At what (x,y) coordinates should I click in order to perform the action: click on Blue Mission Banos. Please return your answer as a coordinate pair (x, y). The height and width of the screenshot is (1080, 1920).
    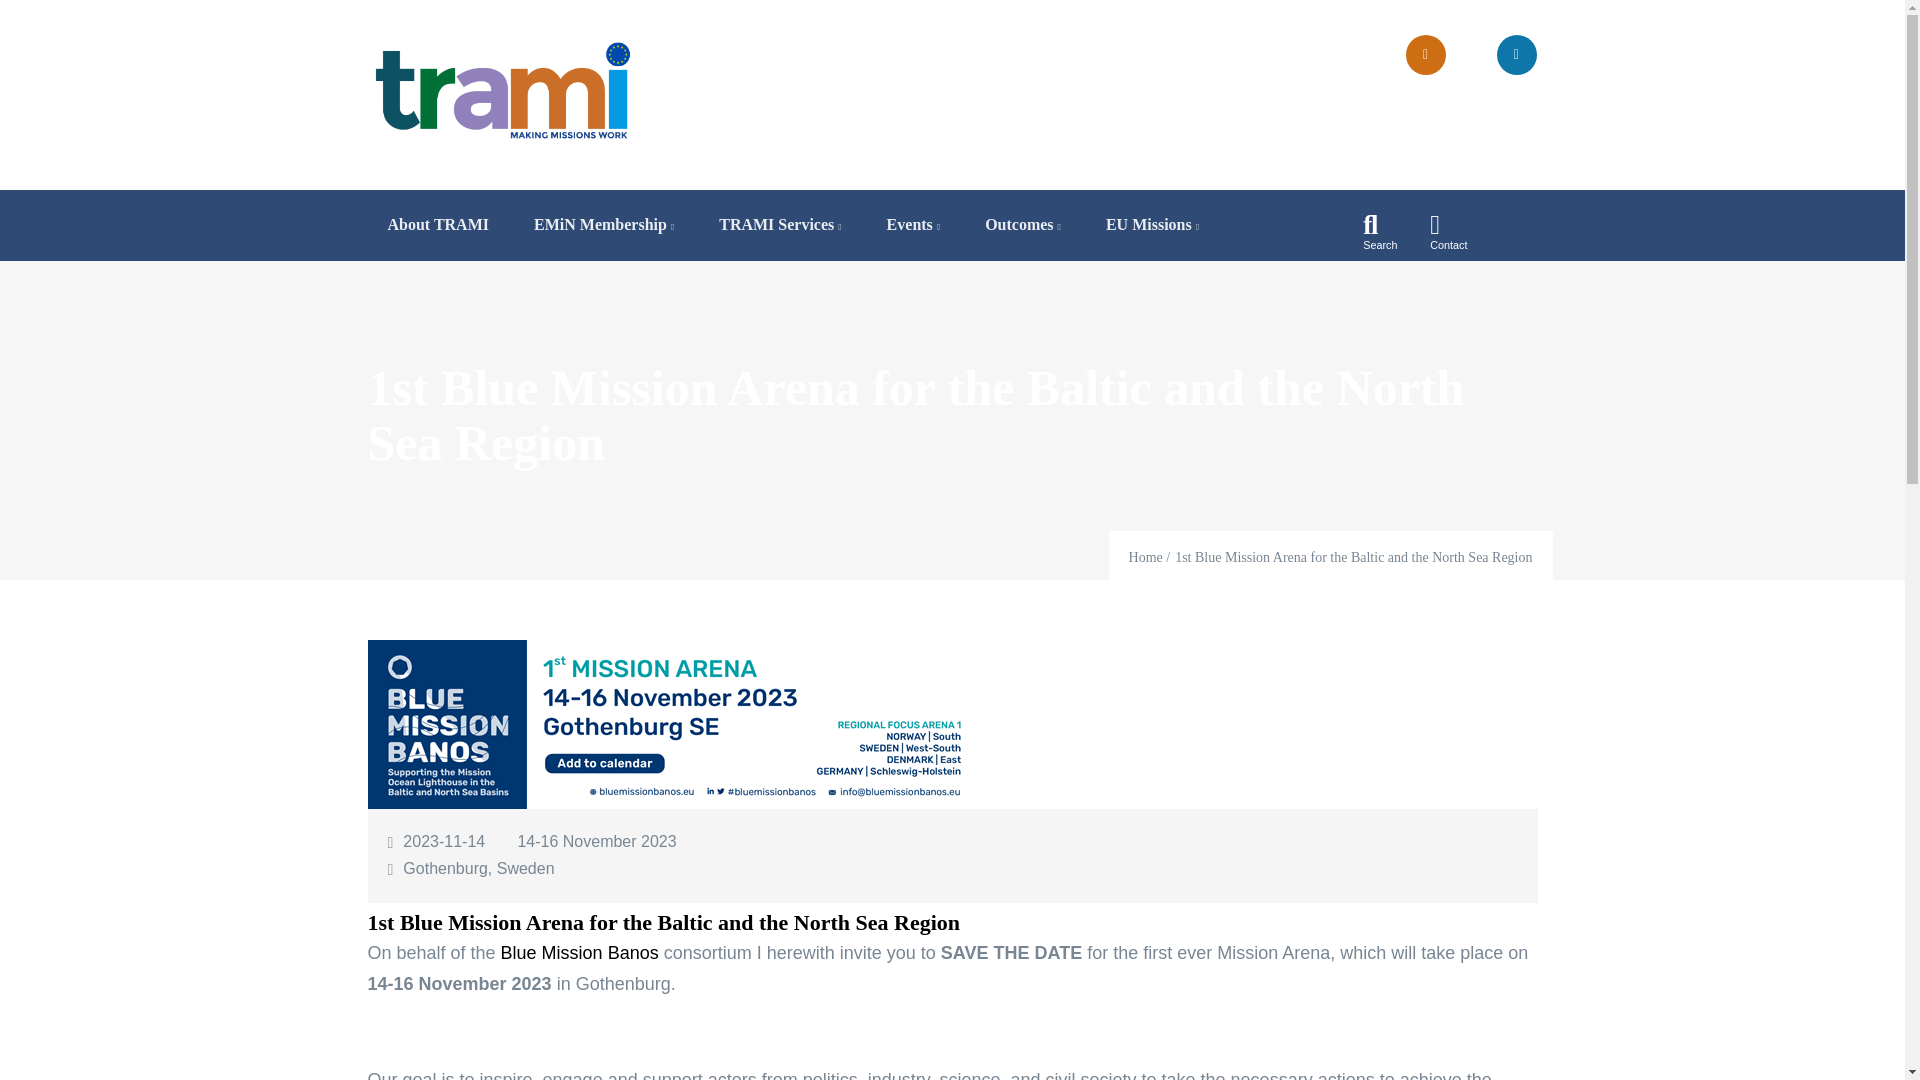
    Looking at the image, I should click on (580, 952).